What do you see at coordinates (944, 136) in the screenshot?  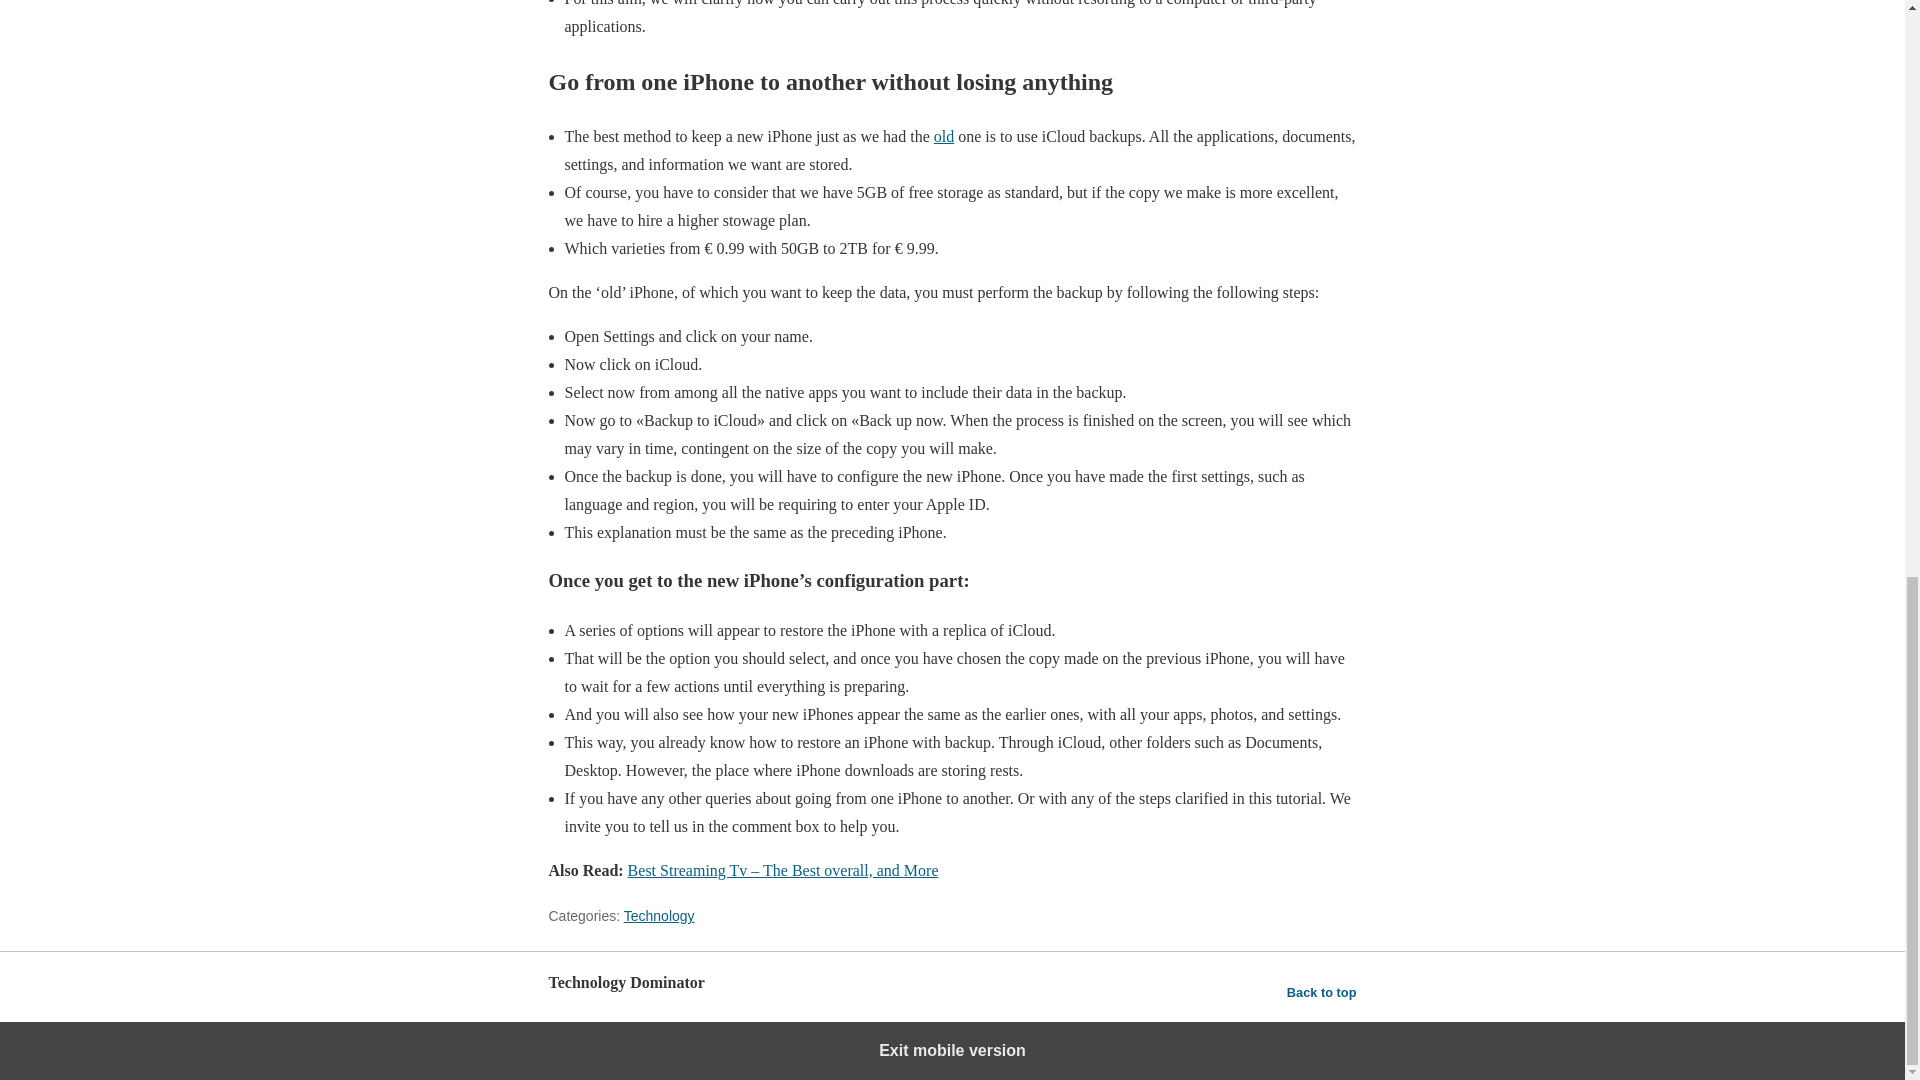 I see `old` at bounding box center [944, 136].